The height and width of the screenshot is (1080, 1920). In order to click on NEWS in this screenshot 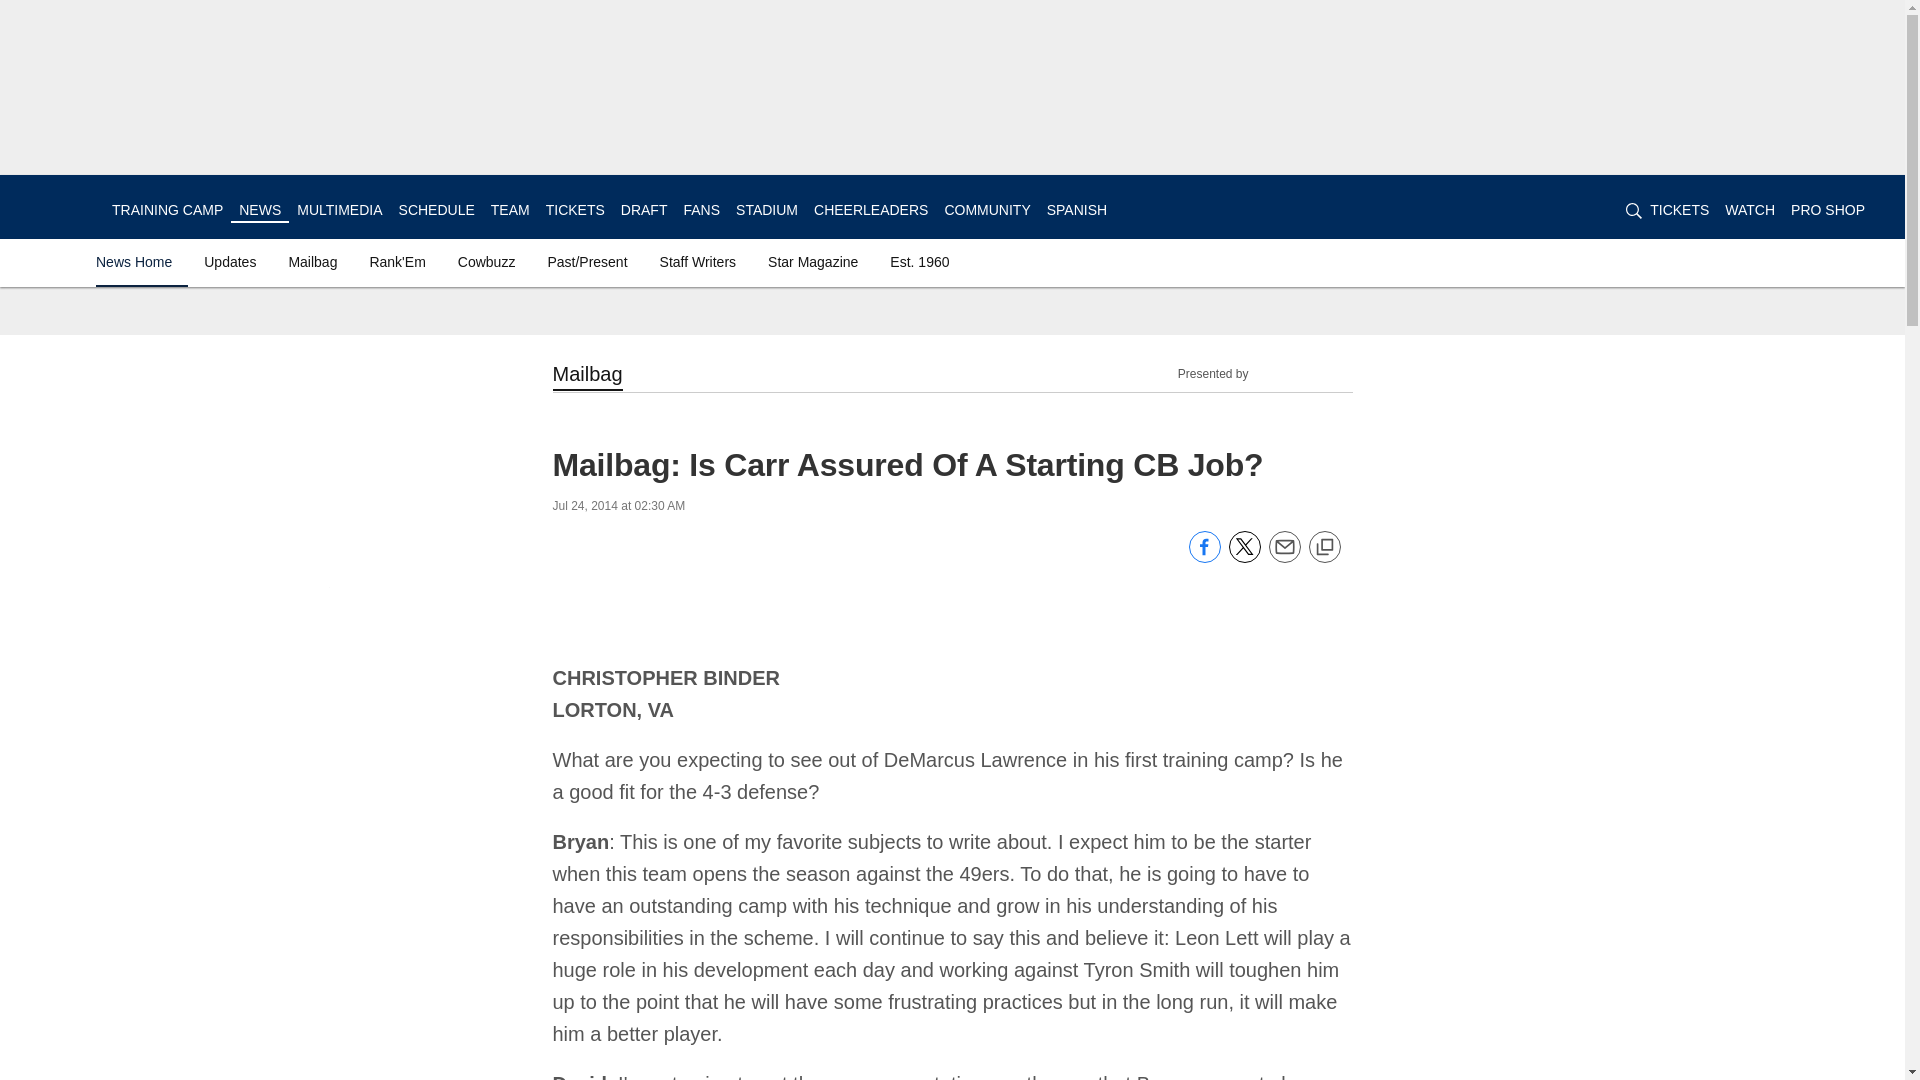, I will do `click(259, 210)`.